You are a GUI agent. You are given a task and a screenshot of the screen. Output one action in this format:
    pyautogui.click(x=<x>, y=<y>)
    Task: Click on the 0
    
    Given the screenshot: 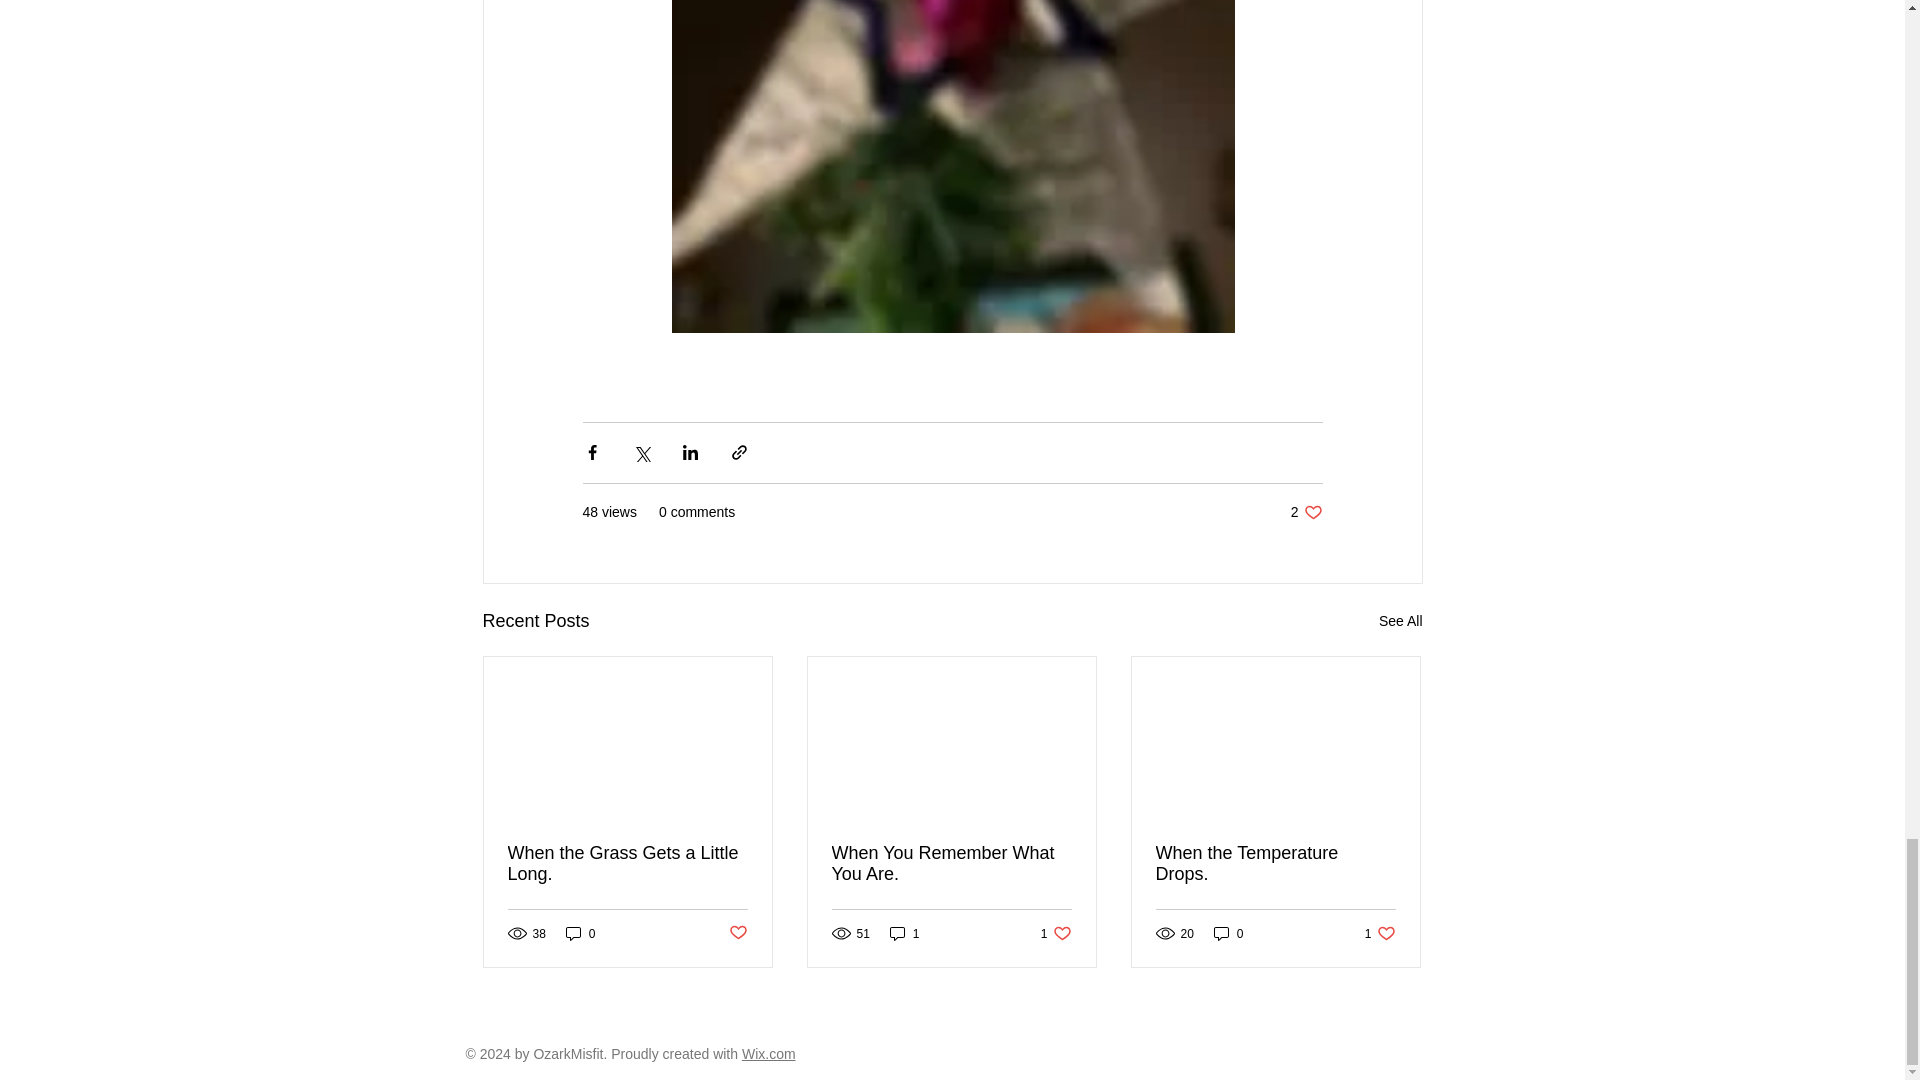 What is the action you would take?
    pyautogui.click(x=1400, y=621)
    